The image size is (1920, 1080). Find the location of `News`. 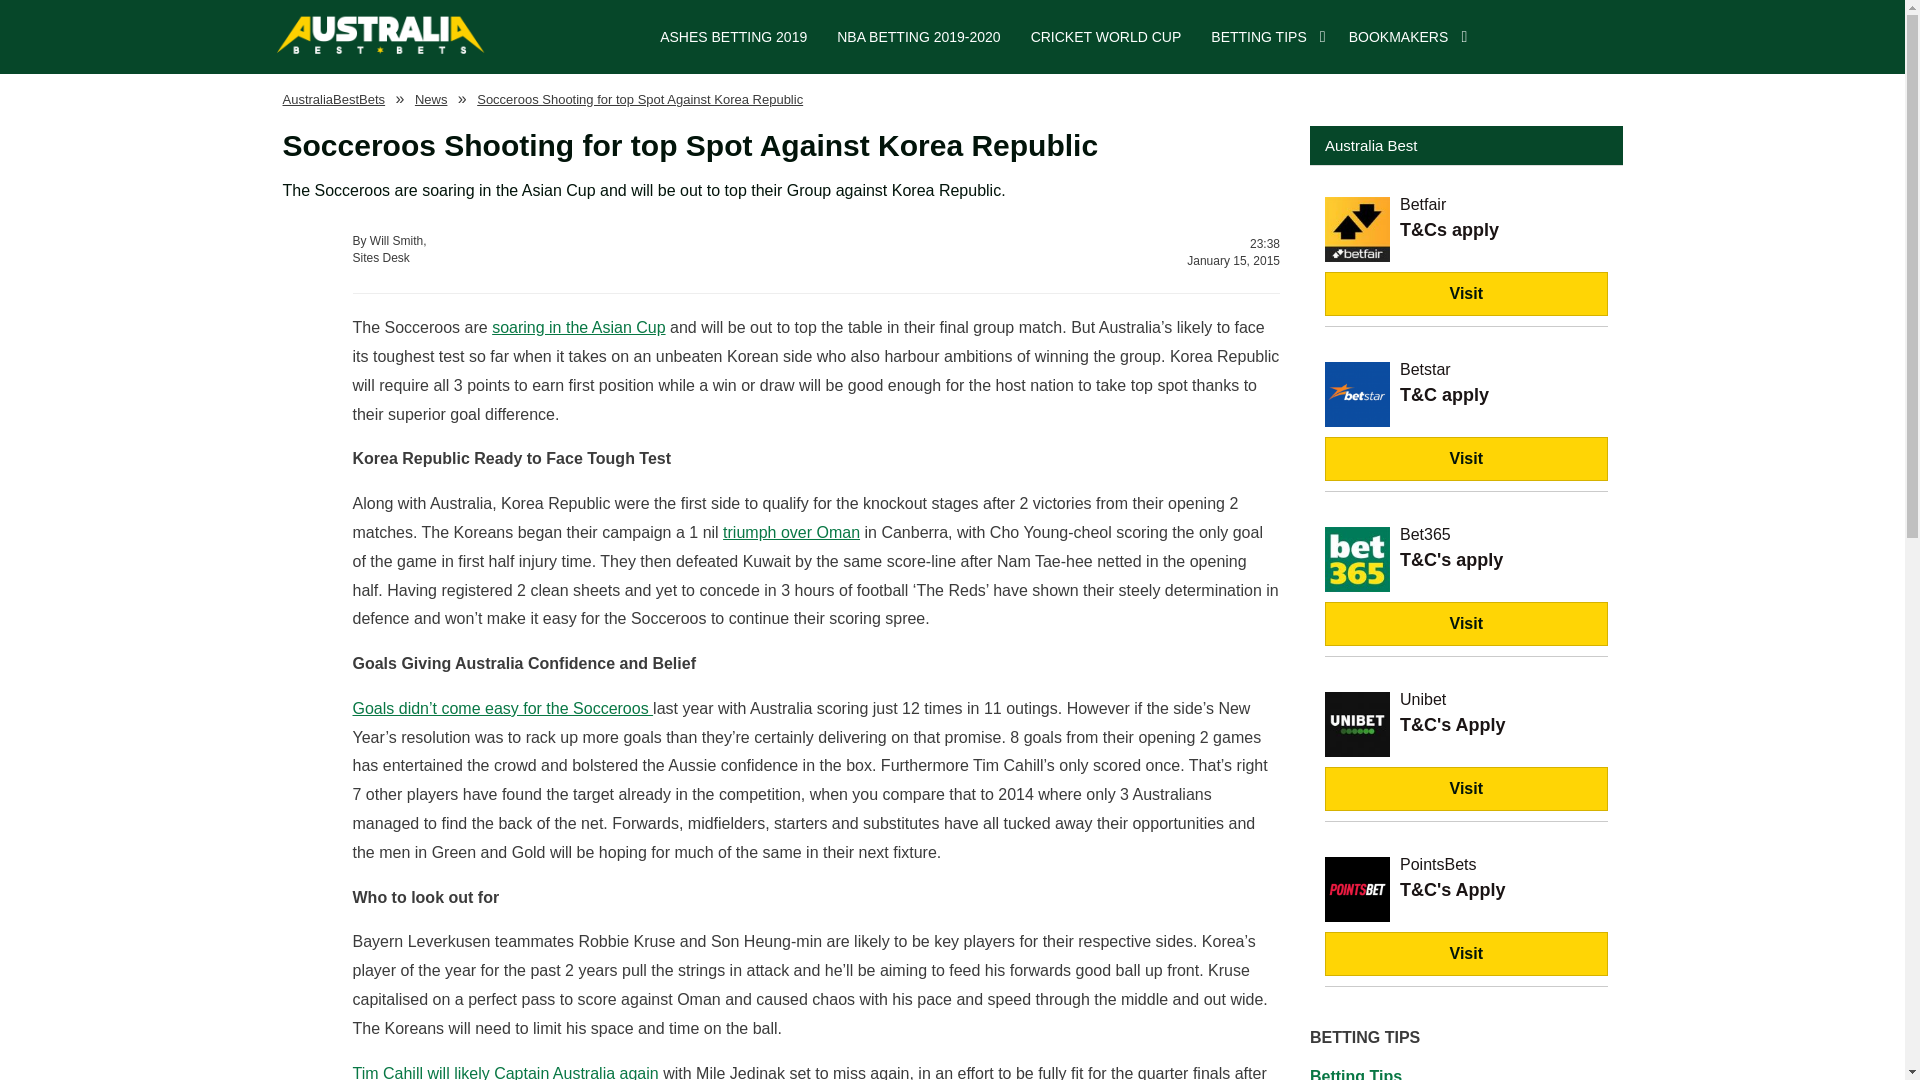

News is located at coordinates (430, 98).